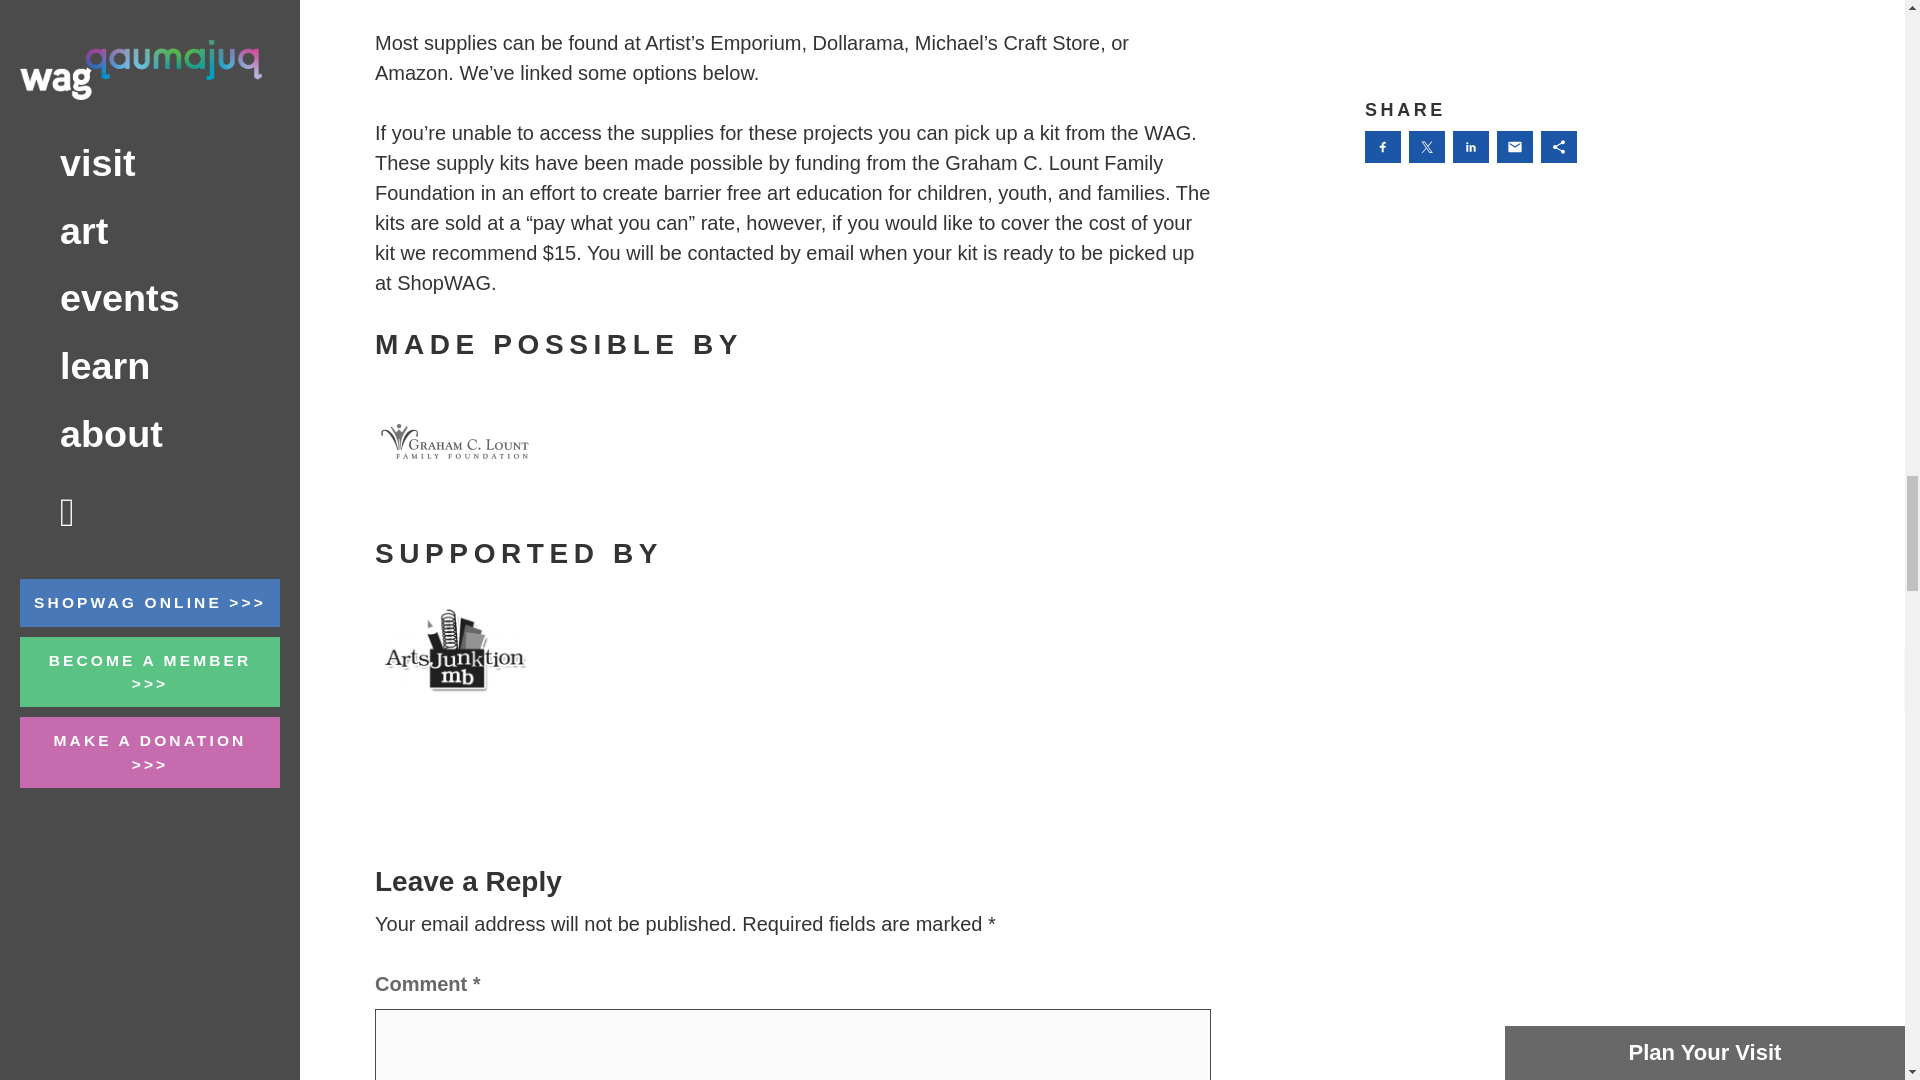 This screenshot has height=1080, width=1920. What do you see at coordinates (454, 442) in the screenshot?
I see `Graham C. Lount Family Foundation` at bounding box center [454, 442].